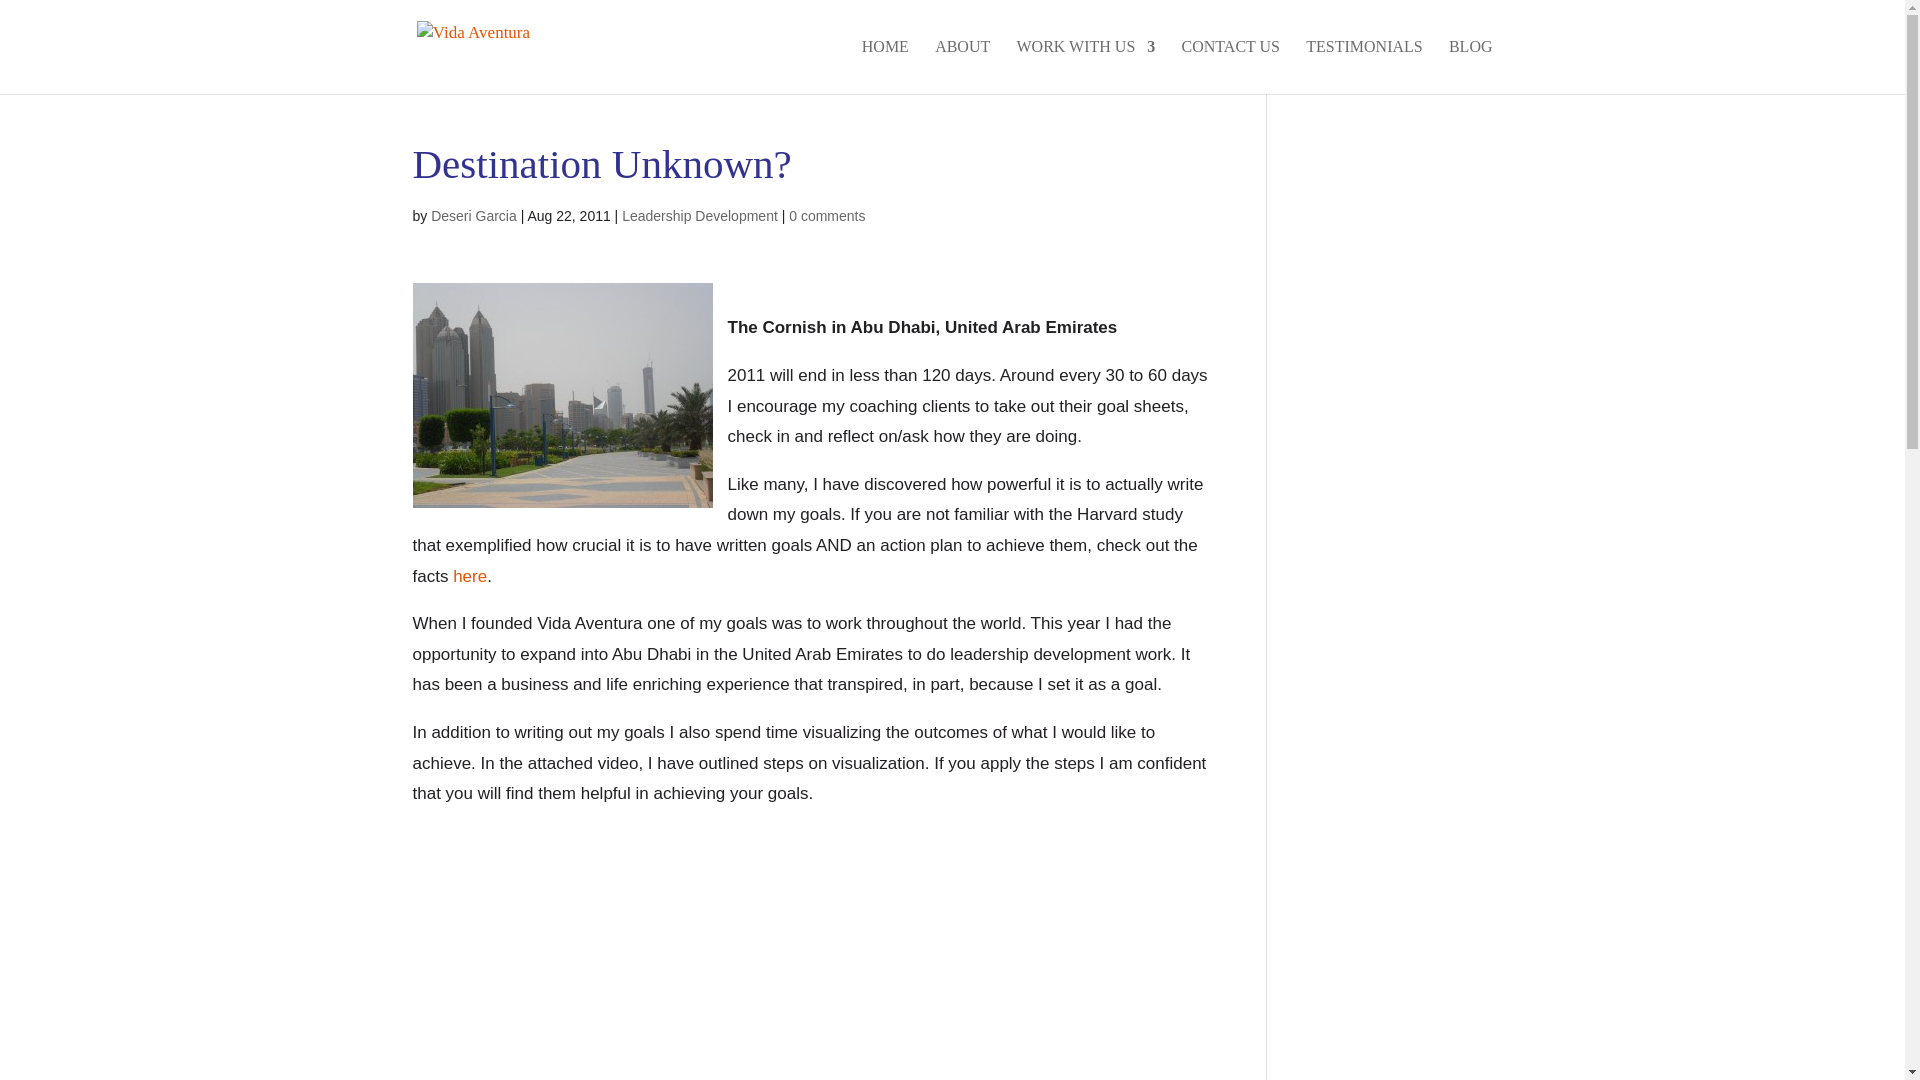 The height and width of the screenshot is (1080, 1920). What do you see at coordinates (827, 216) in the screenshot?
I see `0 comments` at bounding box center [827, 216].